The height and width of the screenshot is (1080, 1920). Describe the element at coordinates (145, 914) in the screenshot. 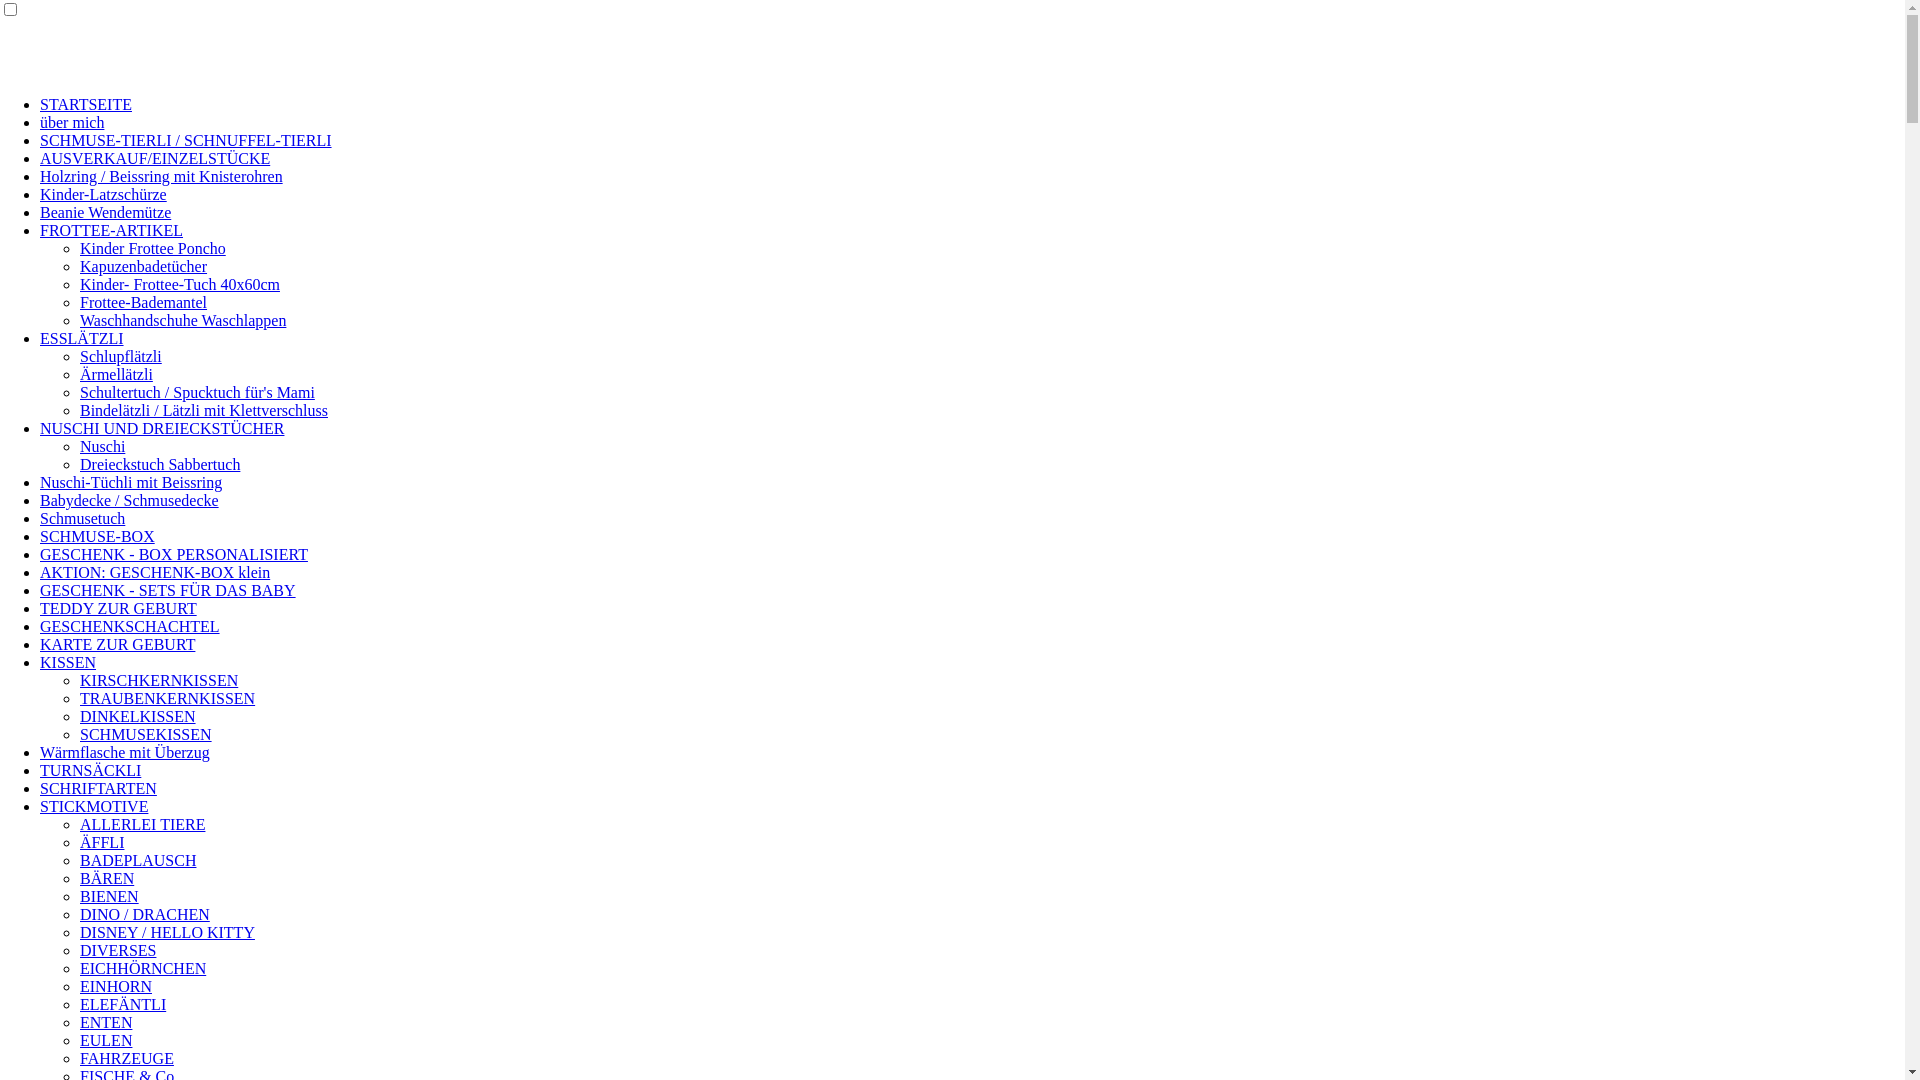

I see `DINO / DRACHEN` at that location.